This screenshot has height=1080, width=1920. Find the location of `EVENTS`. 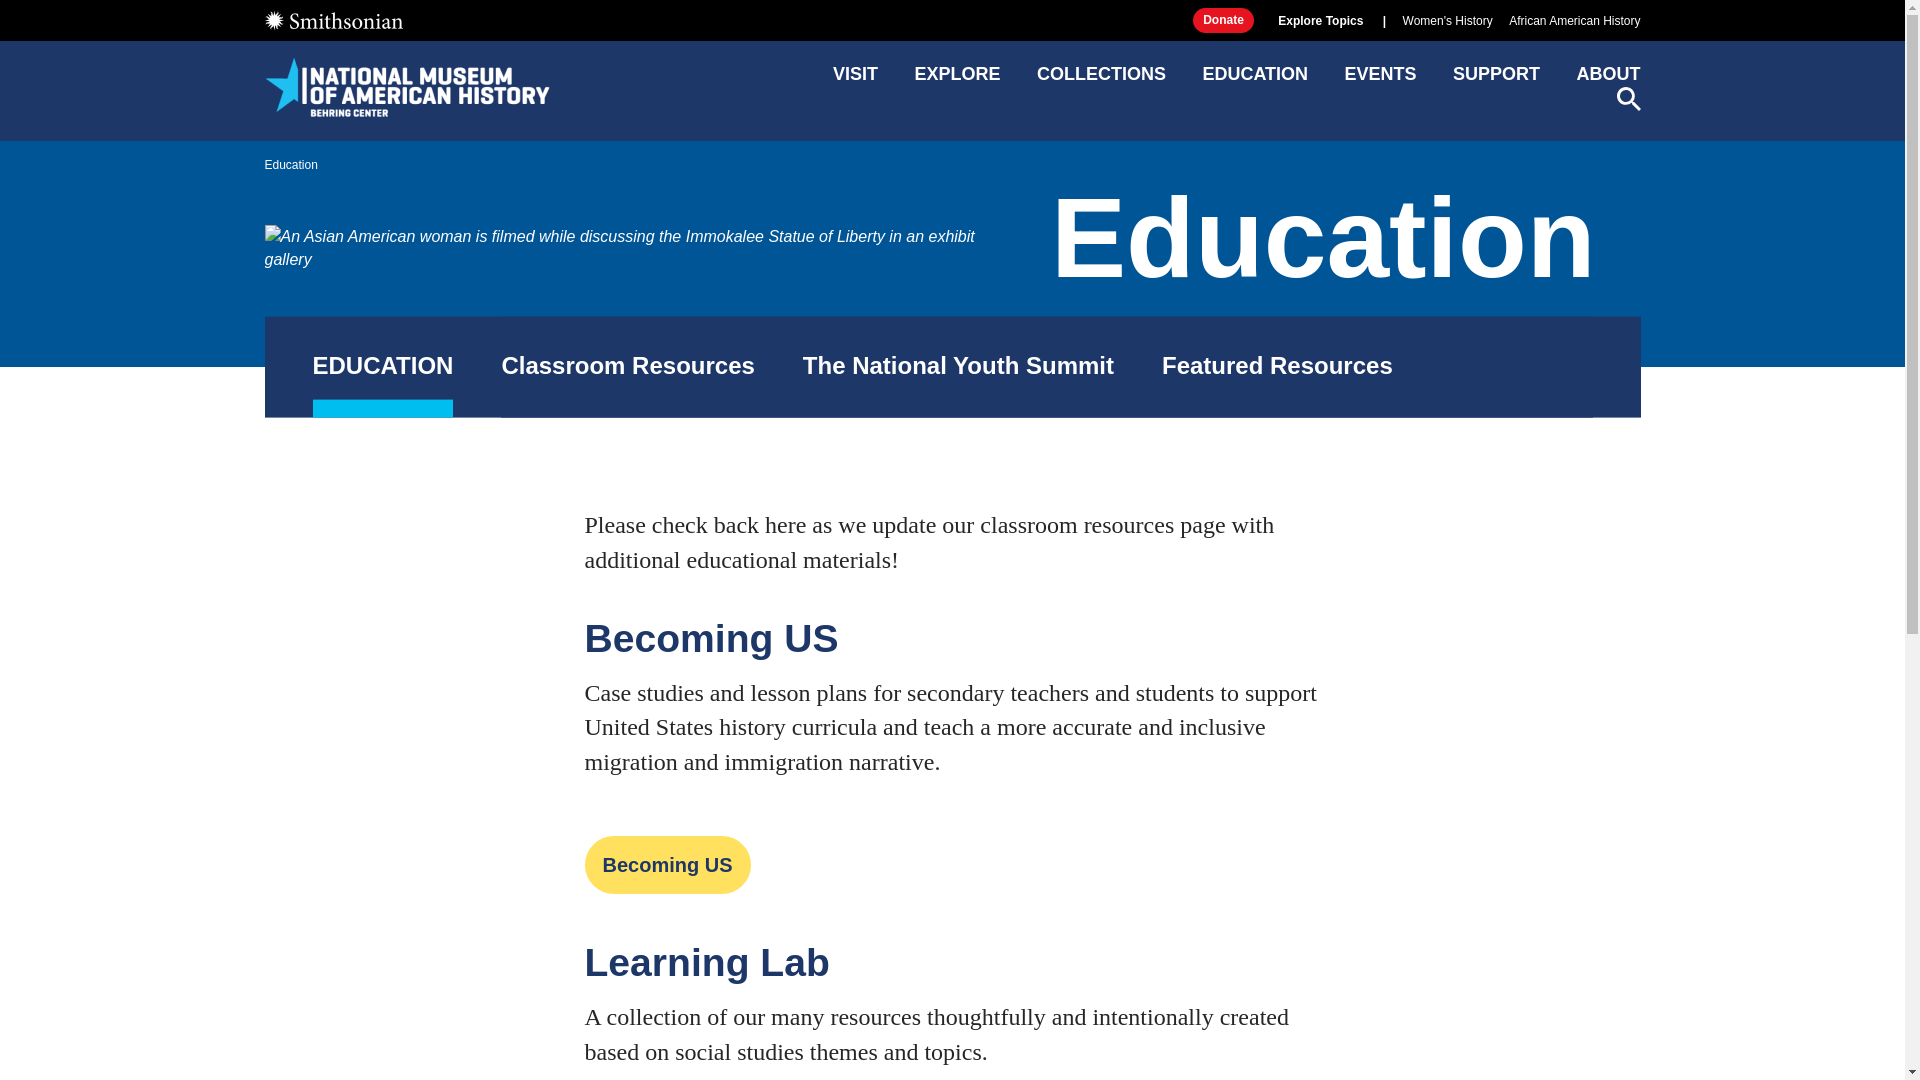

EVENTS is located at coordinates (1380, 80).